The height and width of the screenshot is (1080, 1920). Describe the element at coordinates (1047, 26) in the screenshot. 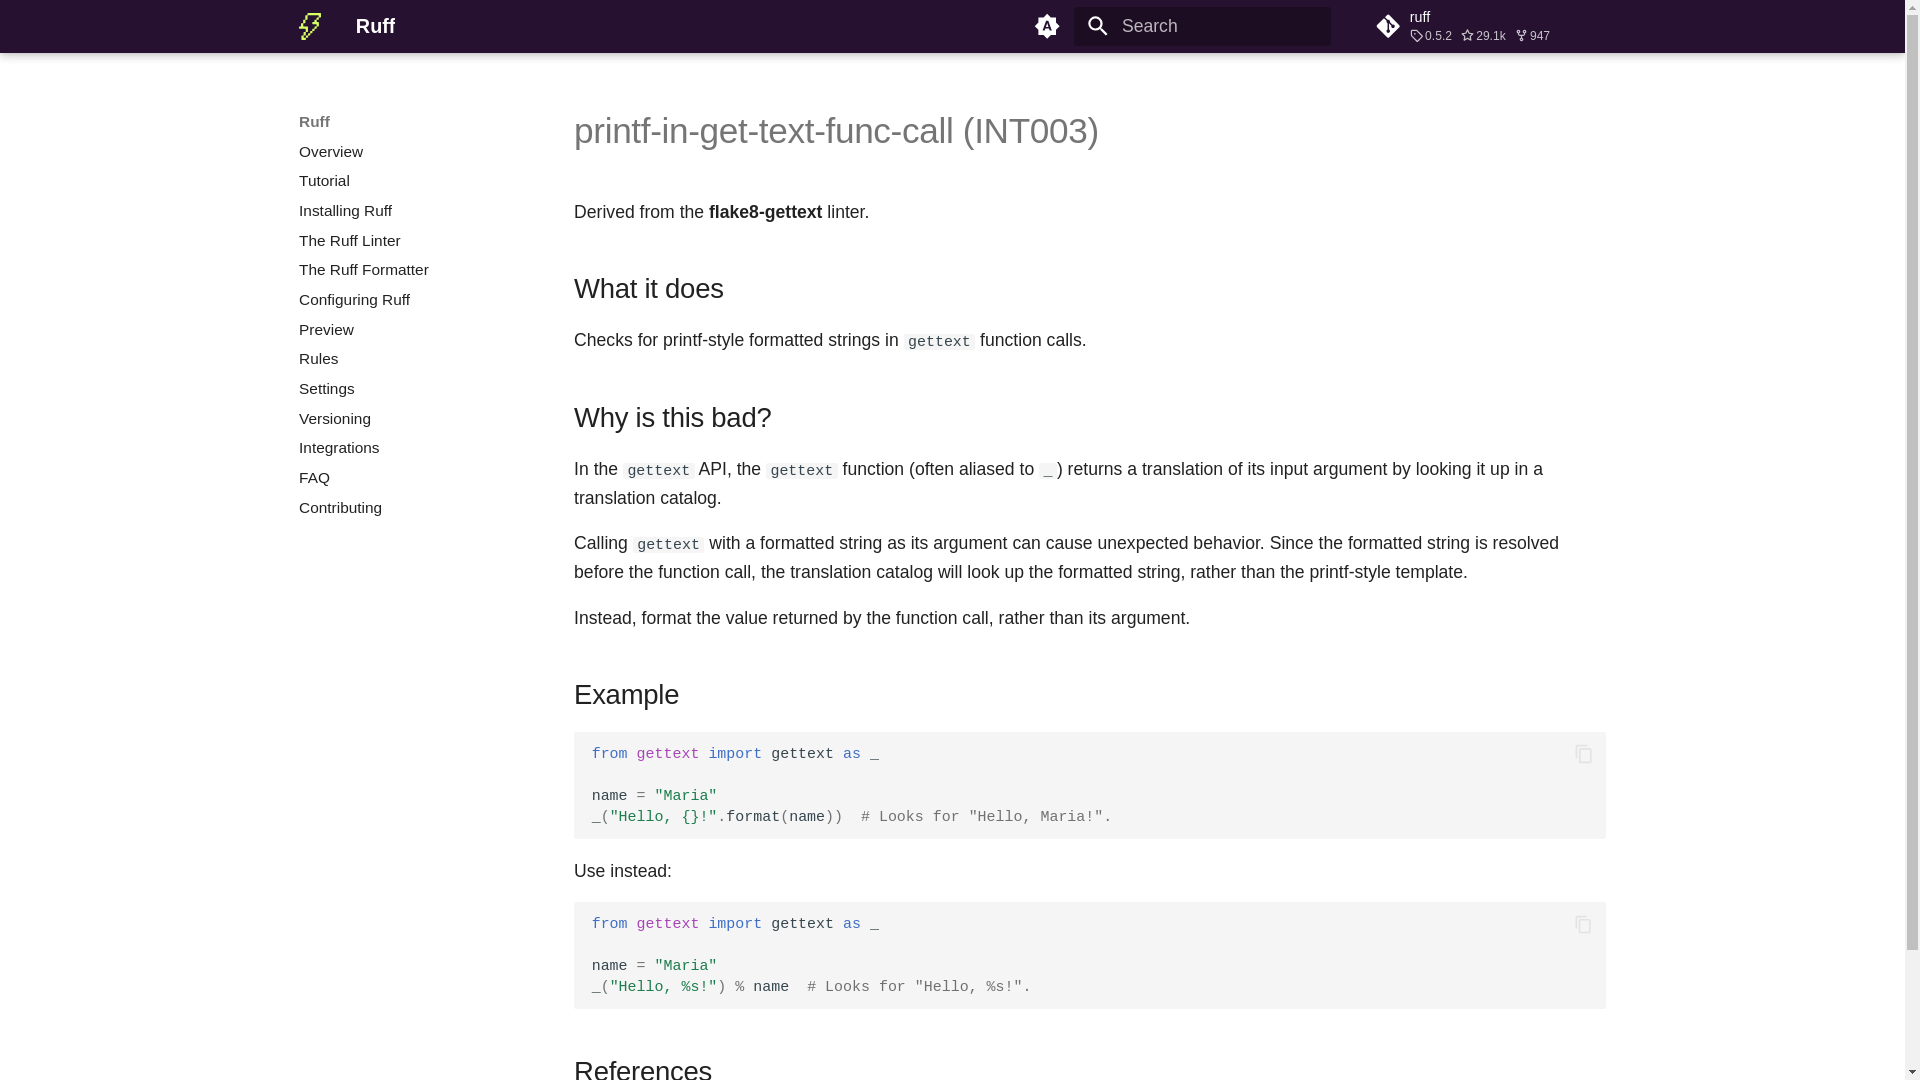

I see `Switch to light mode` at that location.